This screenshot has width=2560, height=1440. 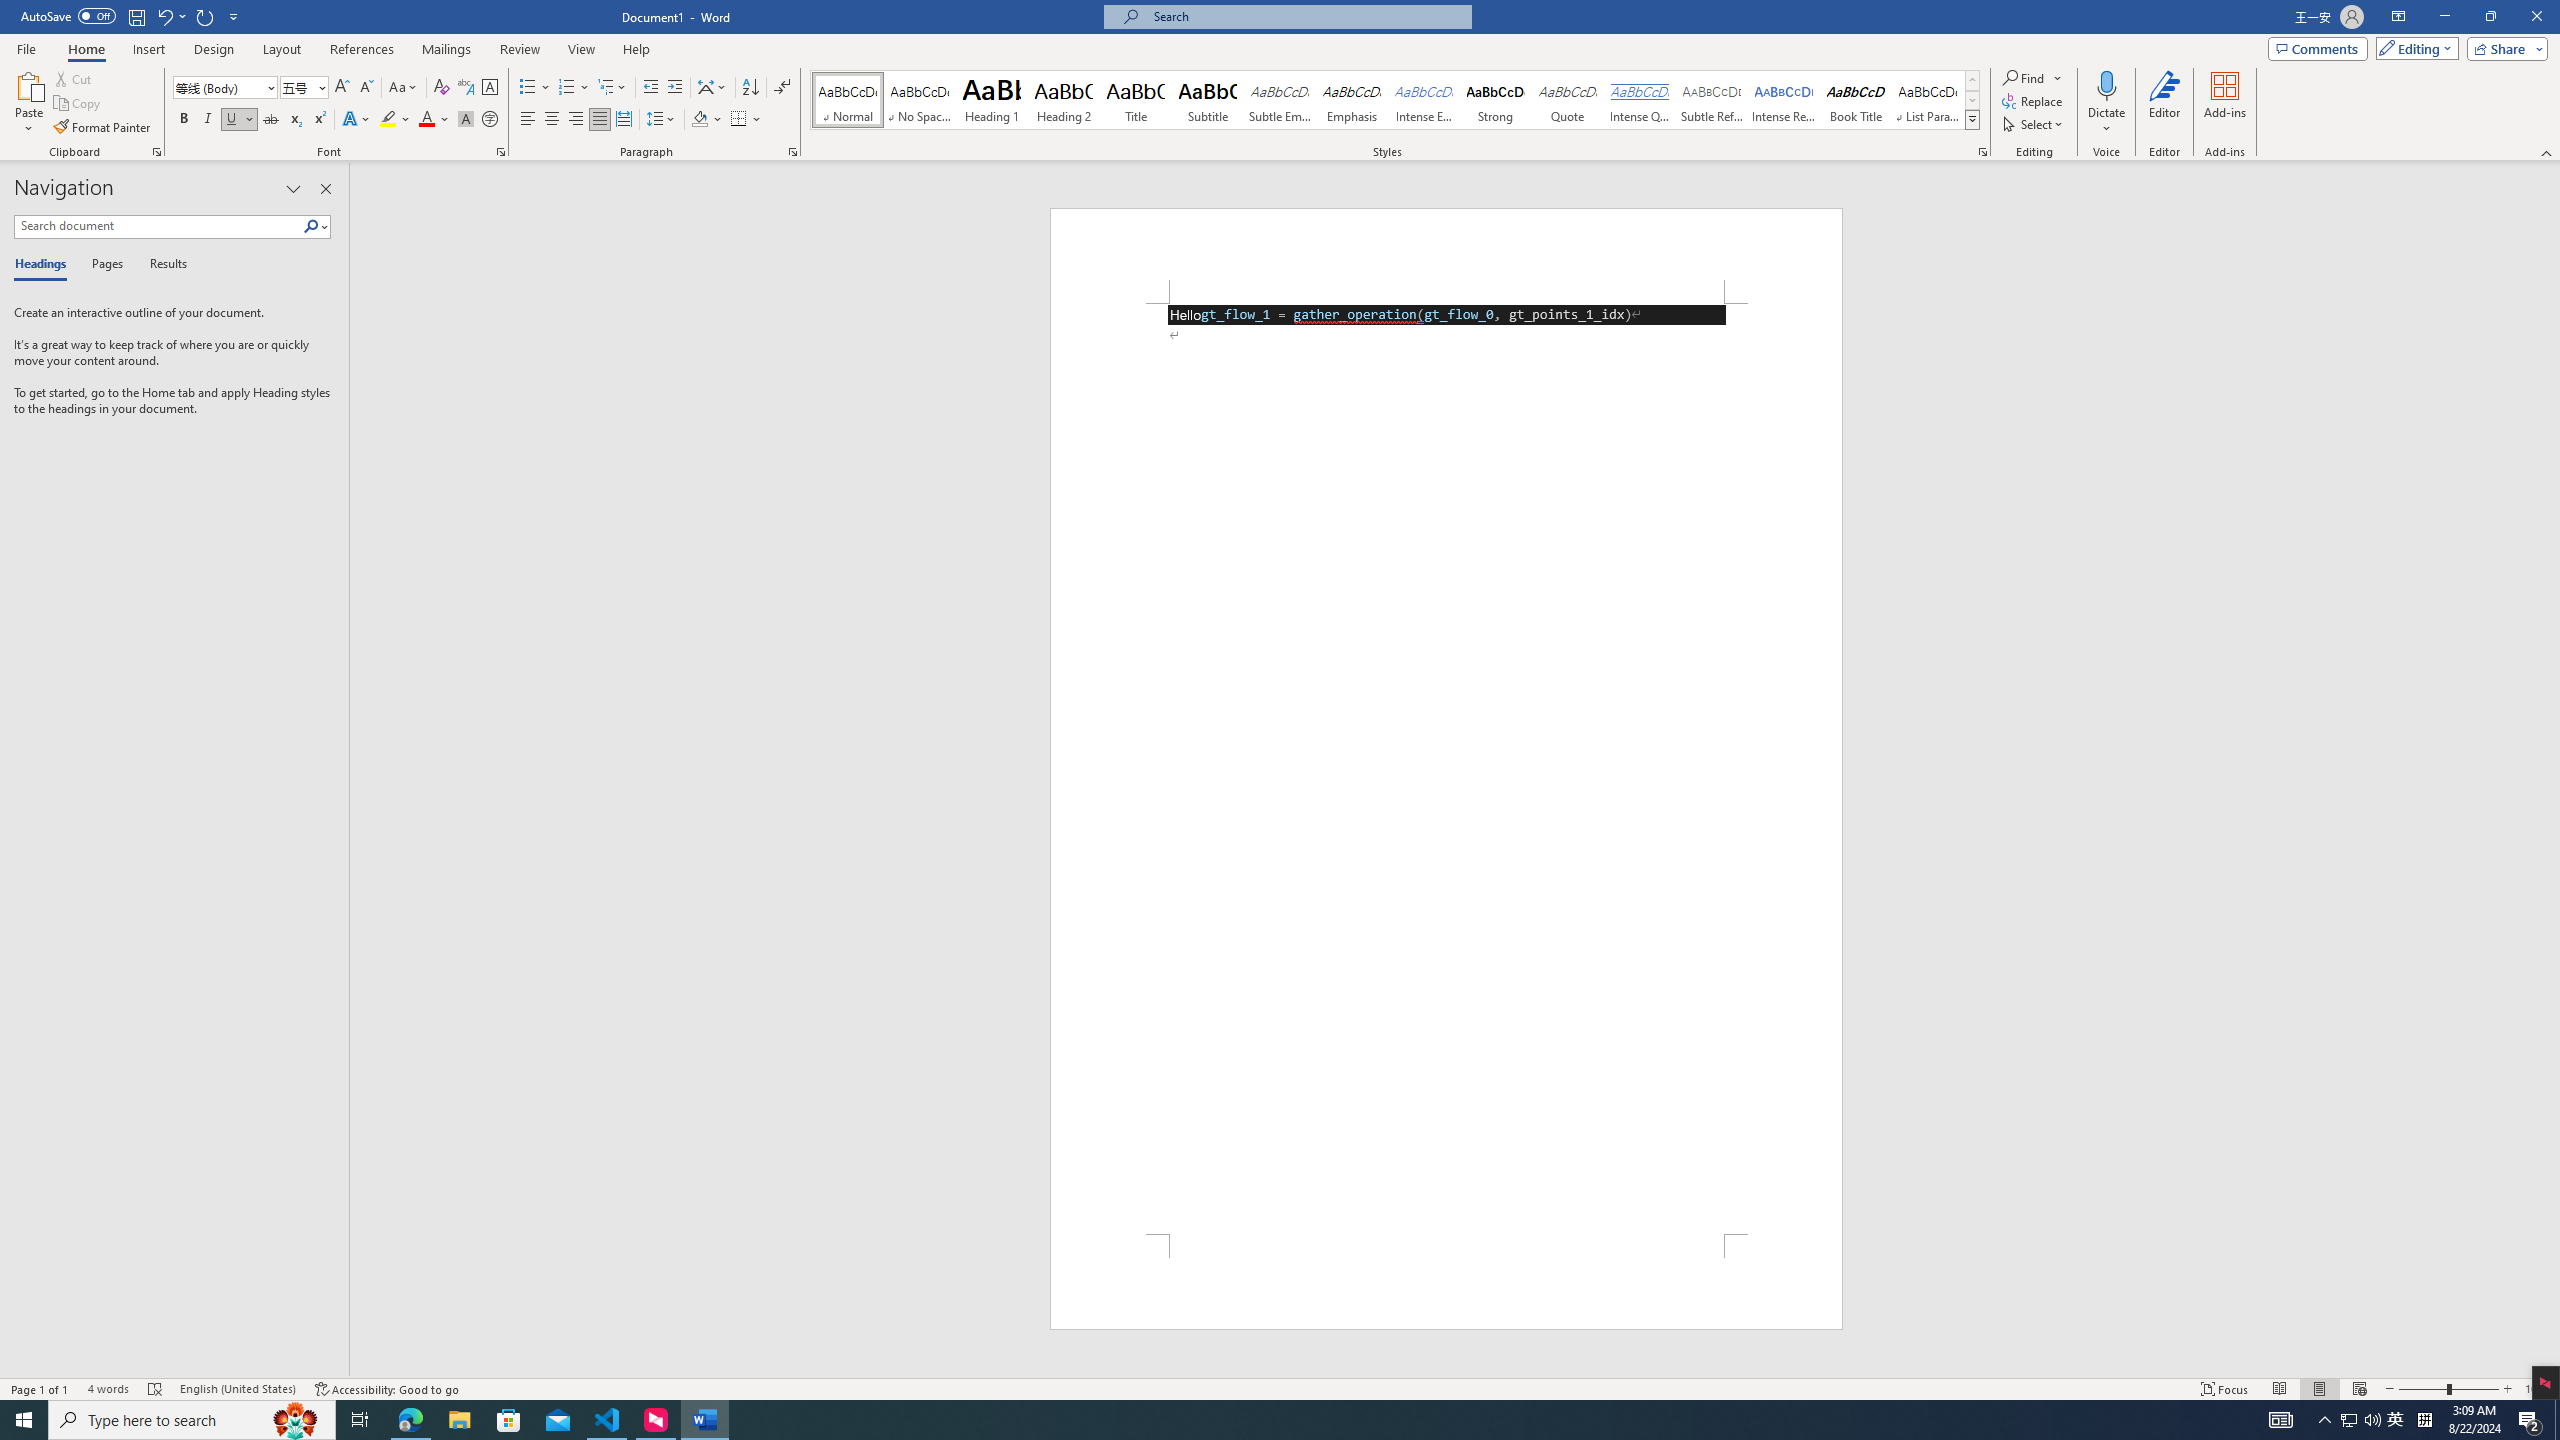 I want to click on Search document, so click(x=158, y=226).